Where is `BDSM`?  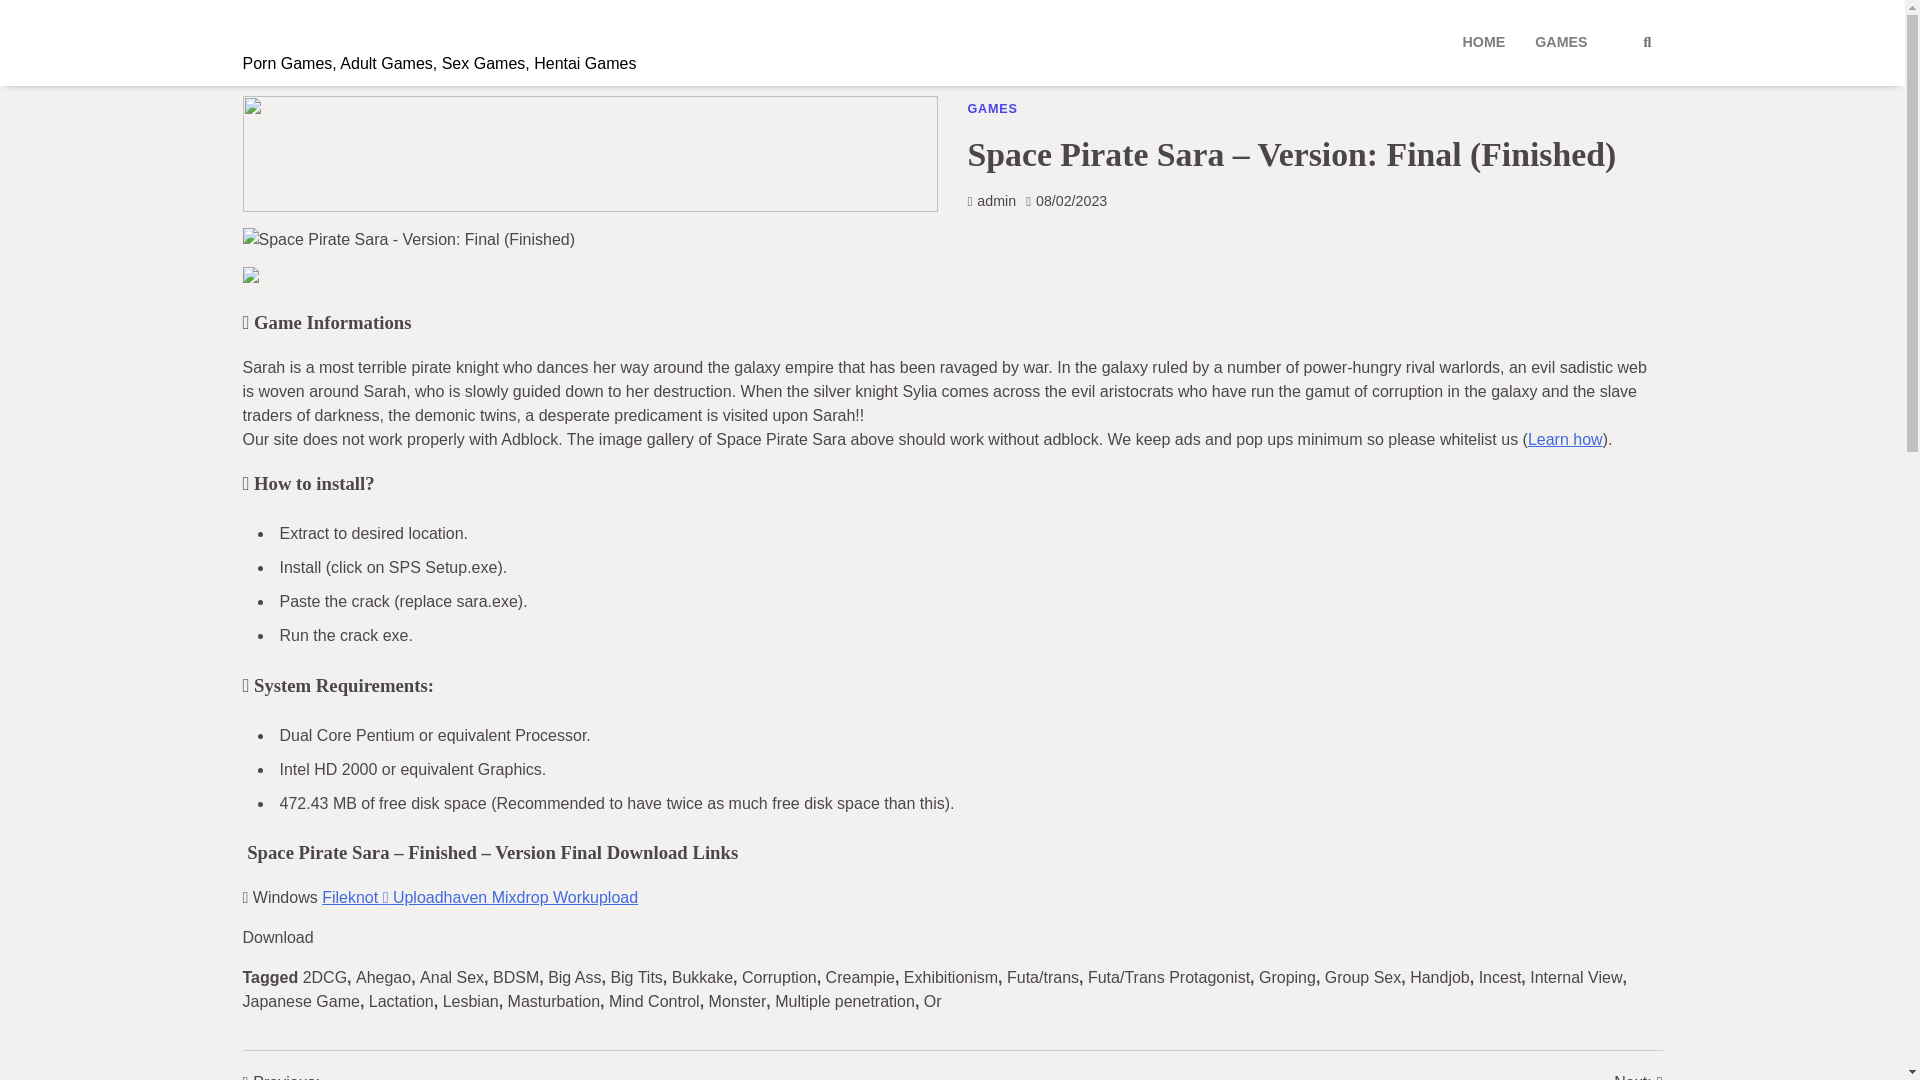 BDSM is located at coordinates (516, 977).